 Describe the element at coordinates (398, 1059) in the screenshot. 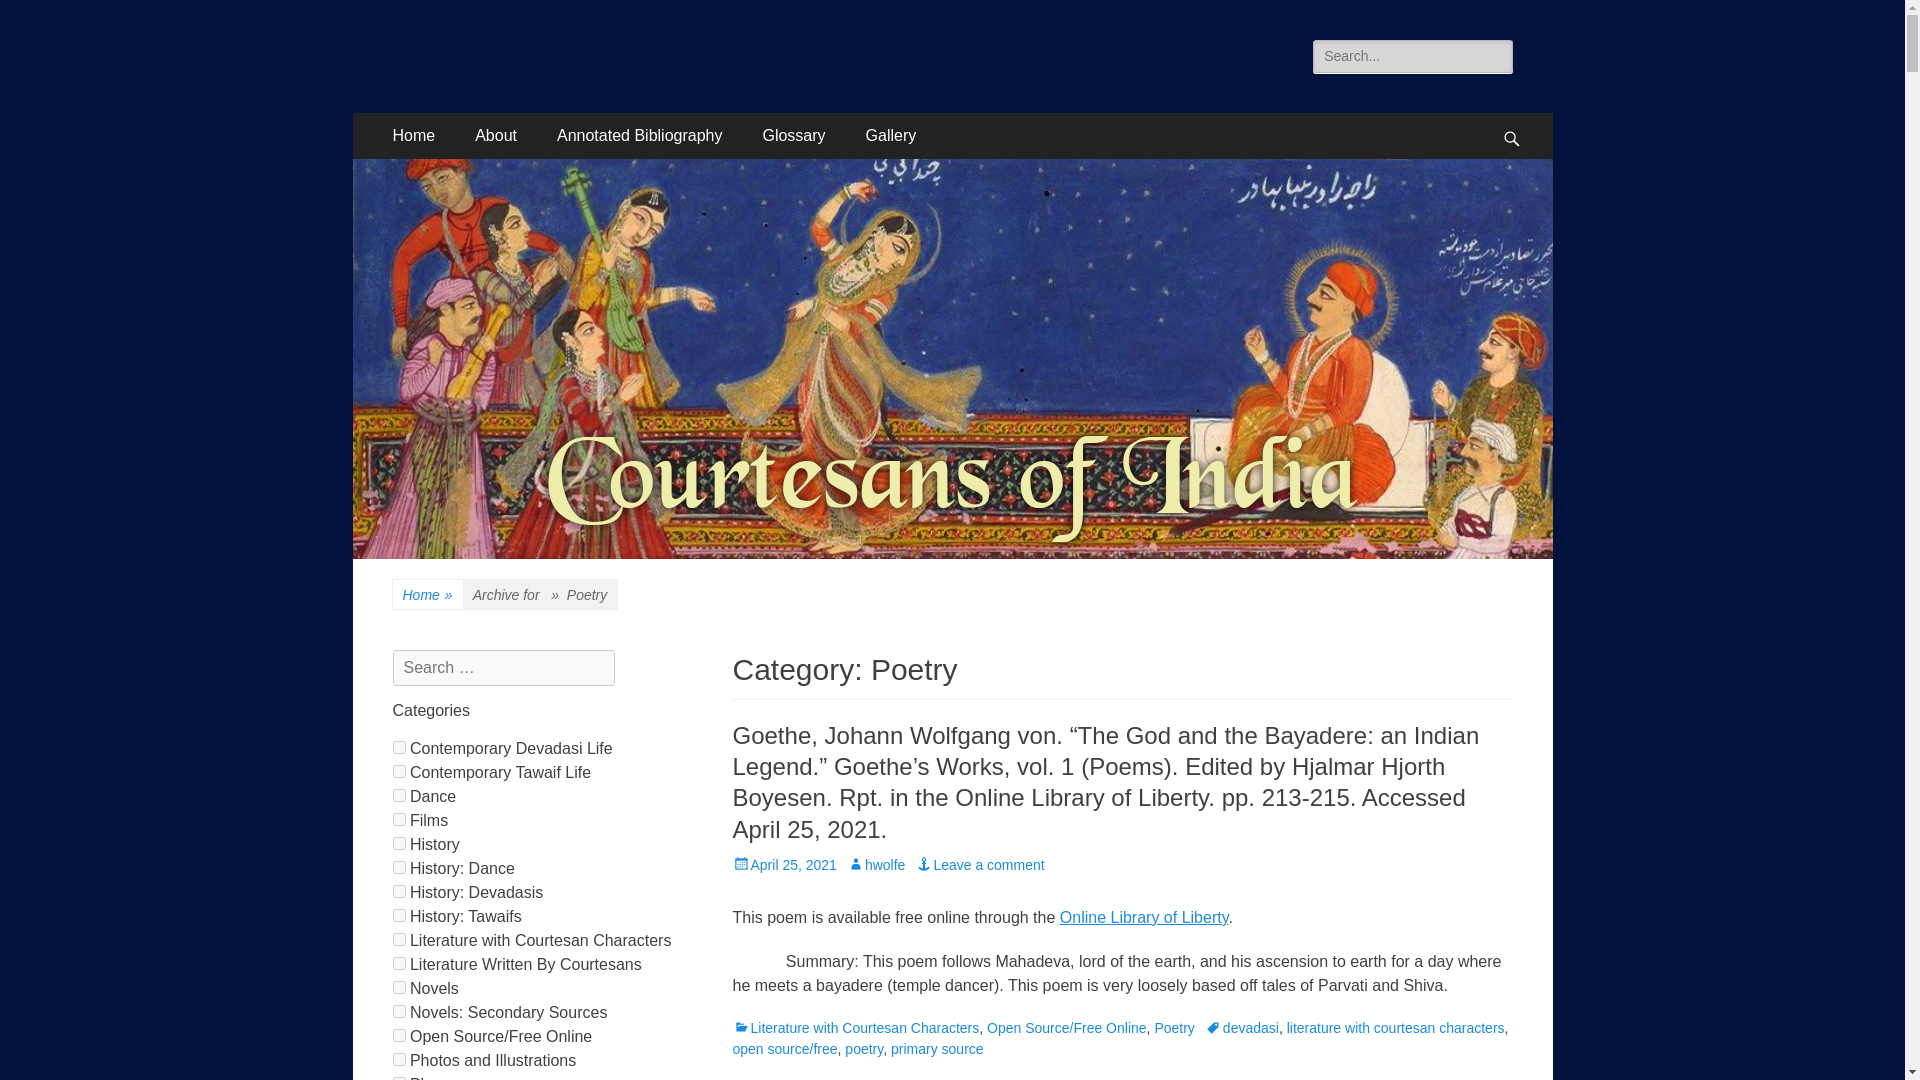

I see `39` at that location.